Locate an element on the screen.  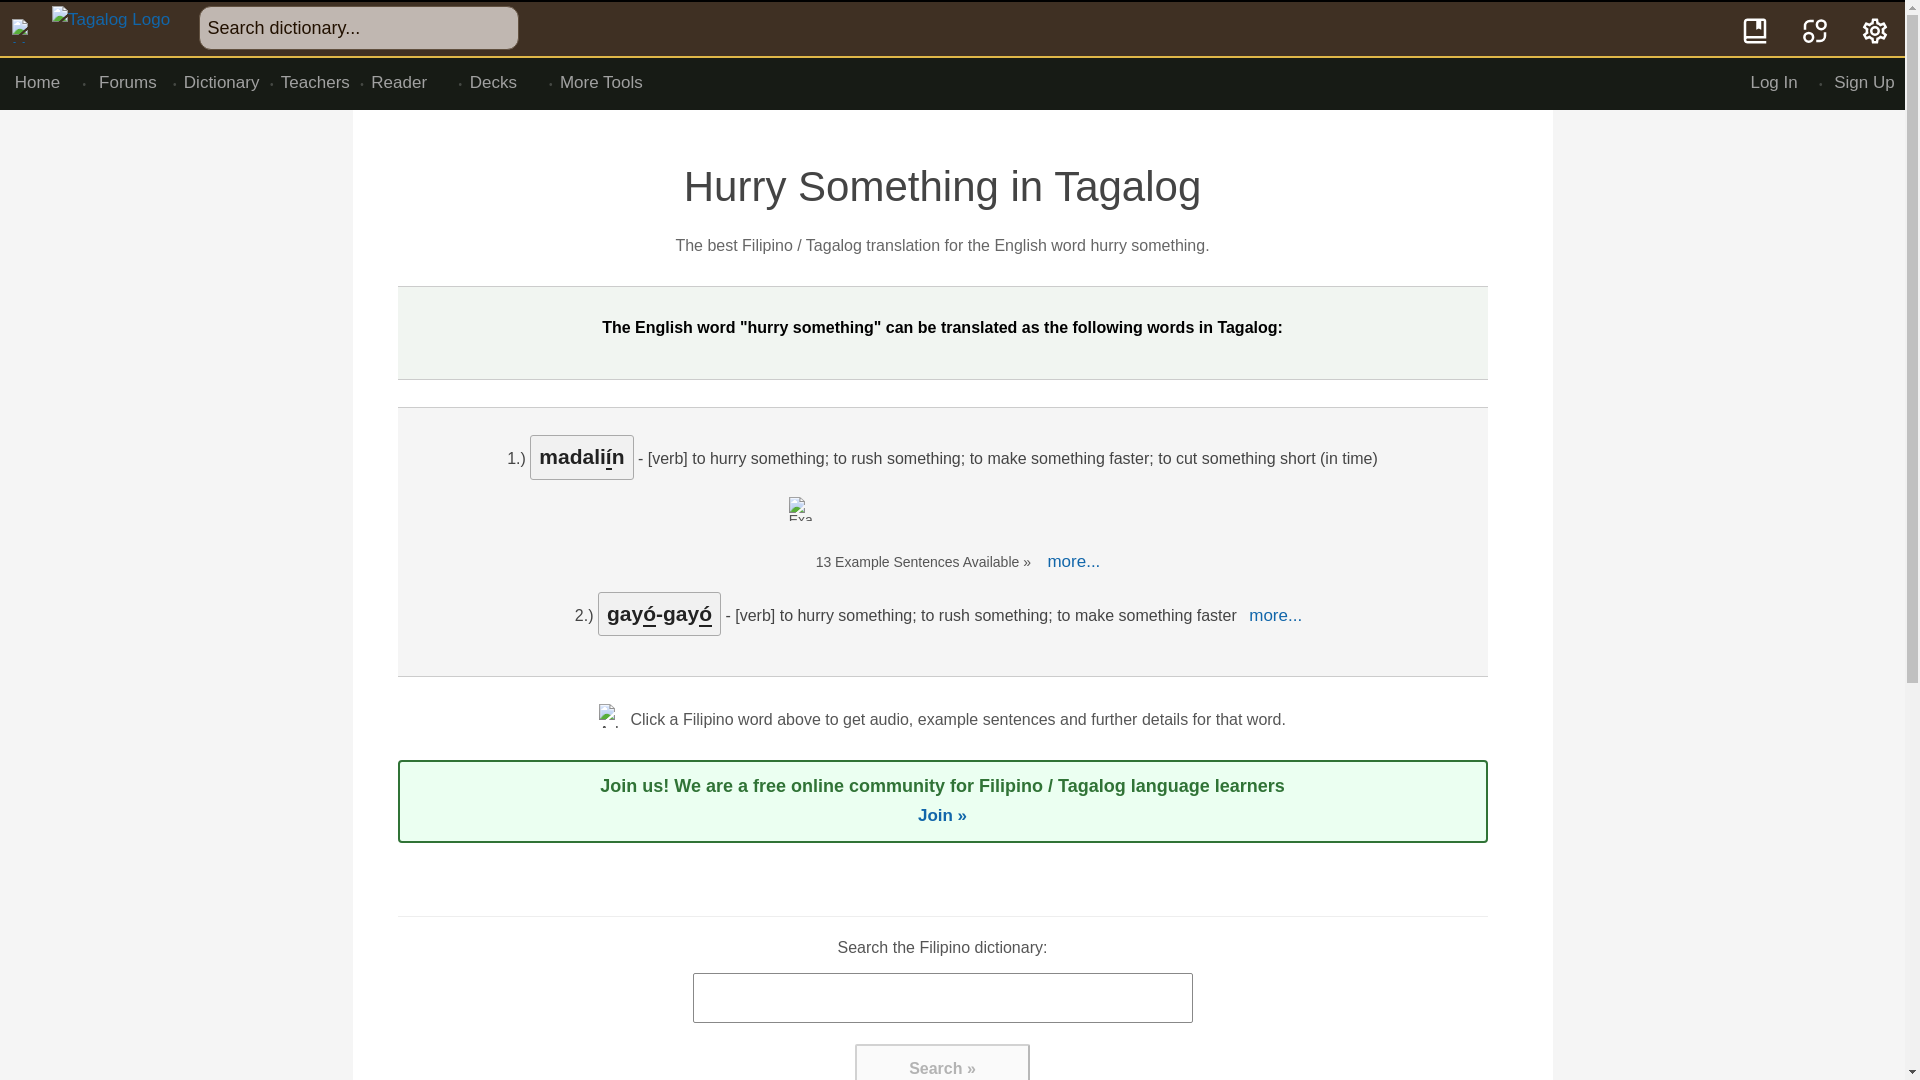
Sign Up is located at coordinates (1864, 83).